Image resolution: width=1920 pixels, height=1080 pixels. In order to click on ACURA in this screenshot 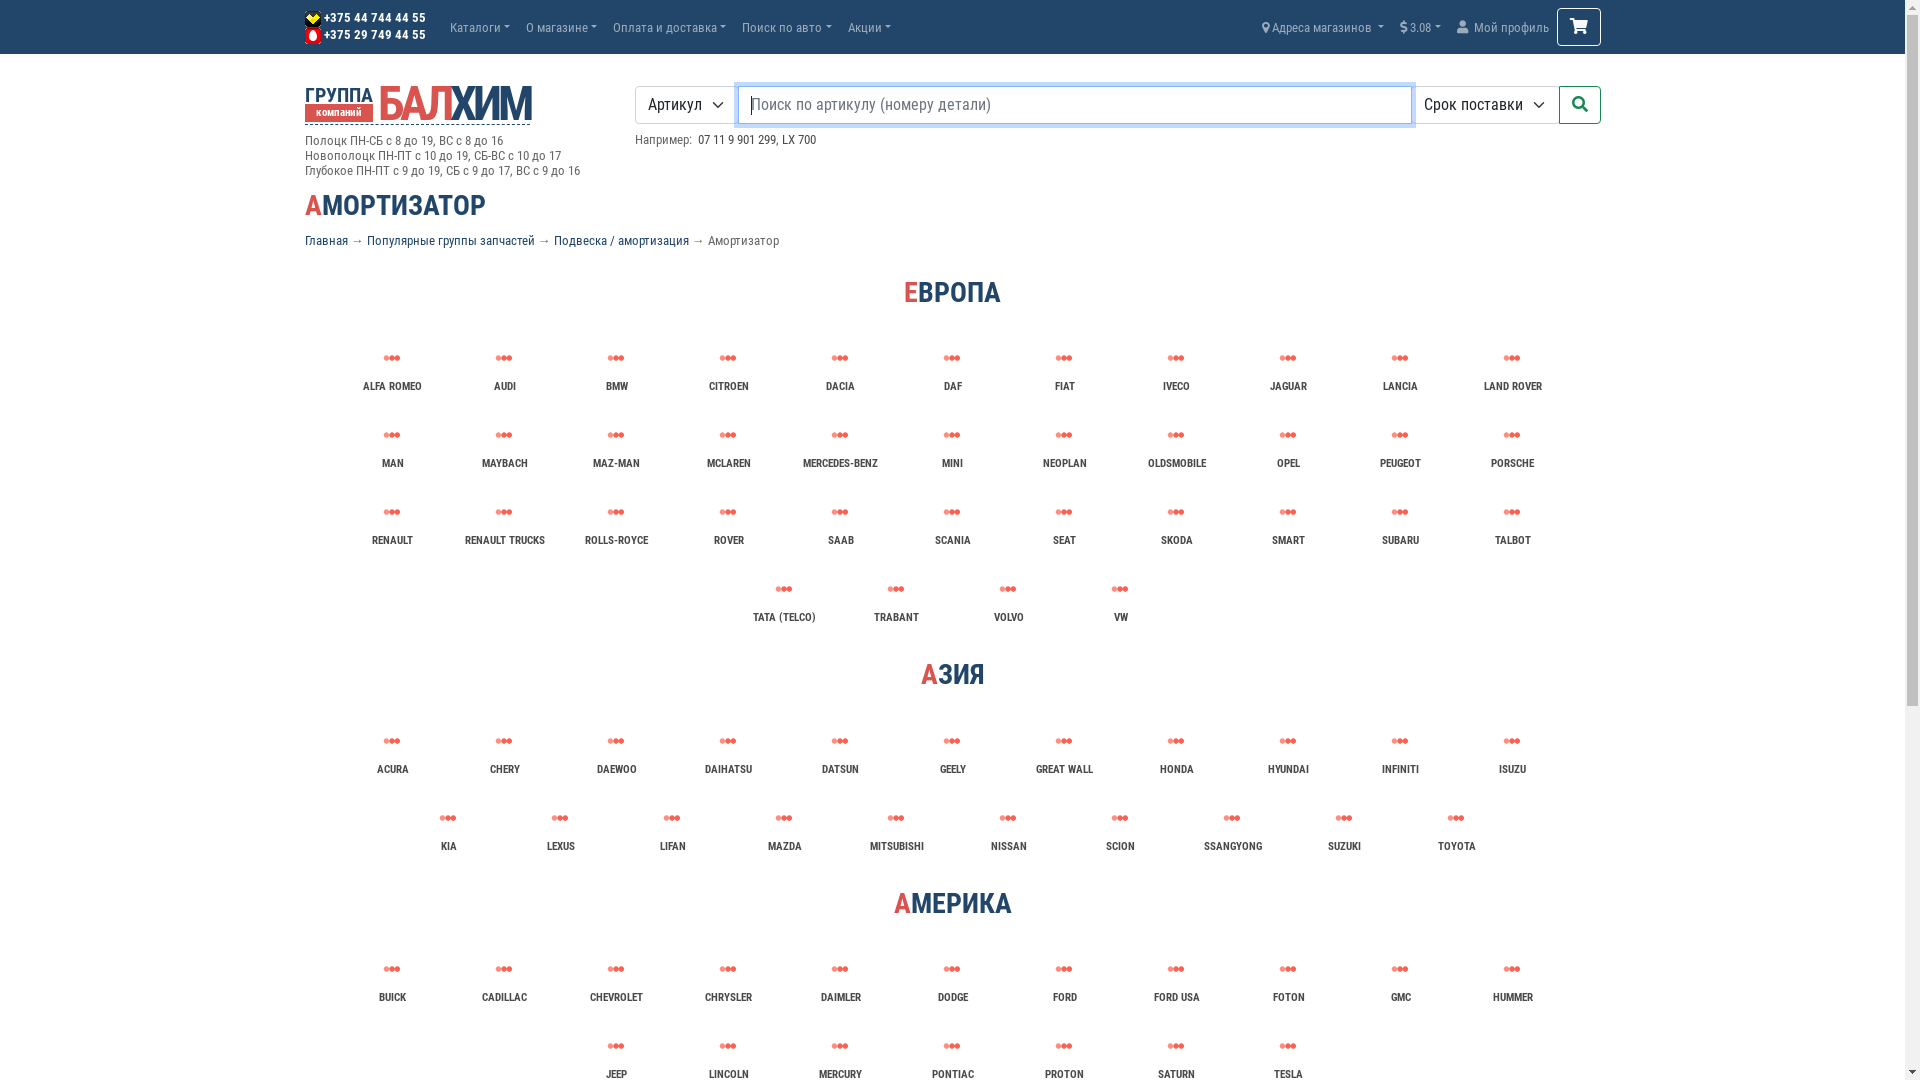, I will do `click(392, 741)`.